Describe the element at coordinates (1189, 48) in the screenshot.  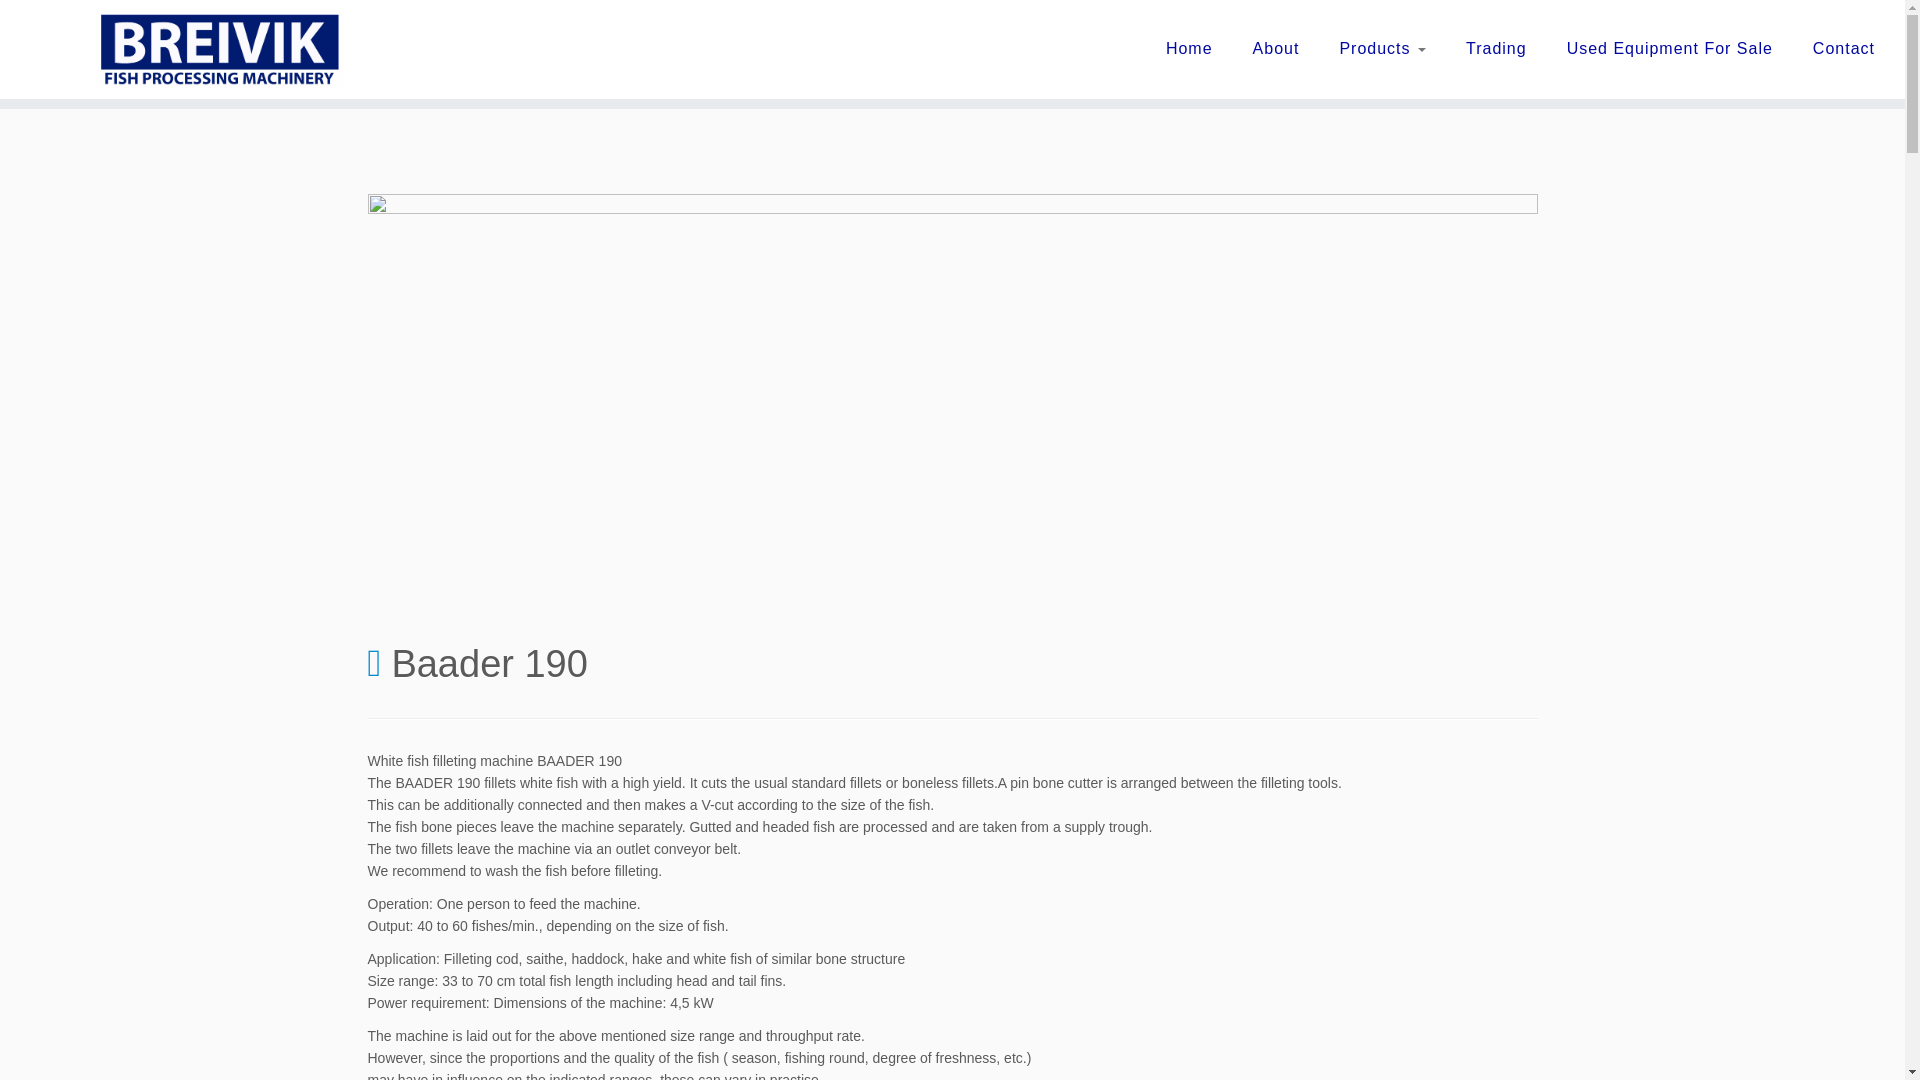
I see `Home` at that location.